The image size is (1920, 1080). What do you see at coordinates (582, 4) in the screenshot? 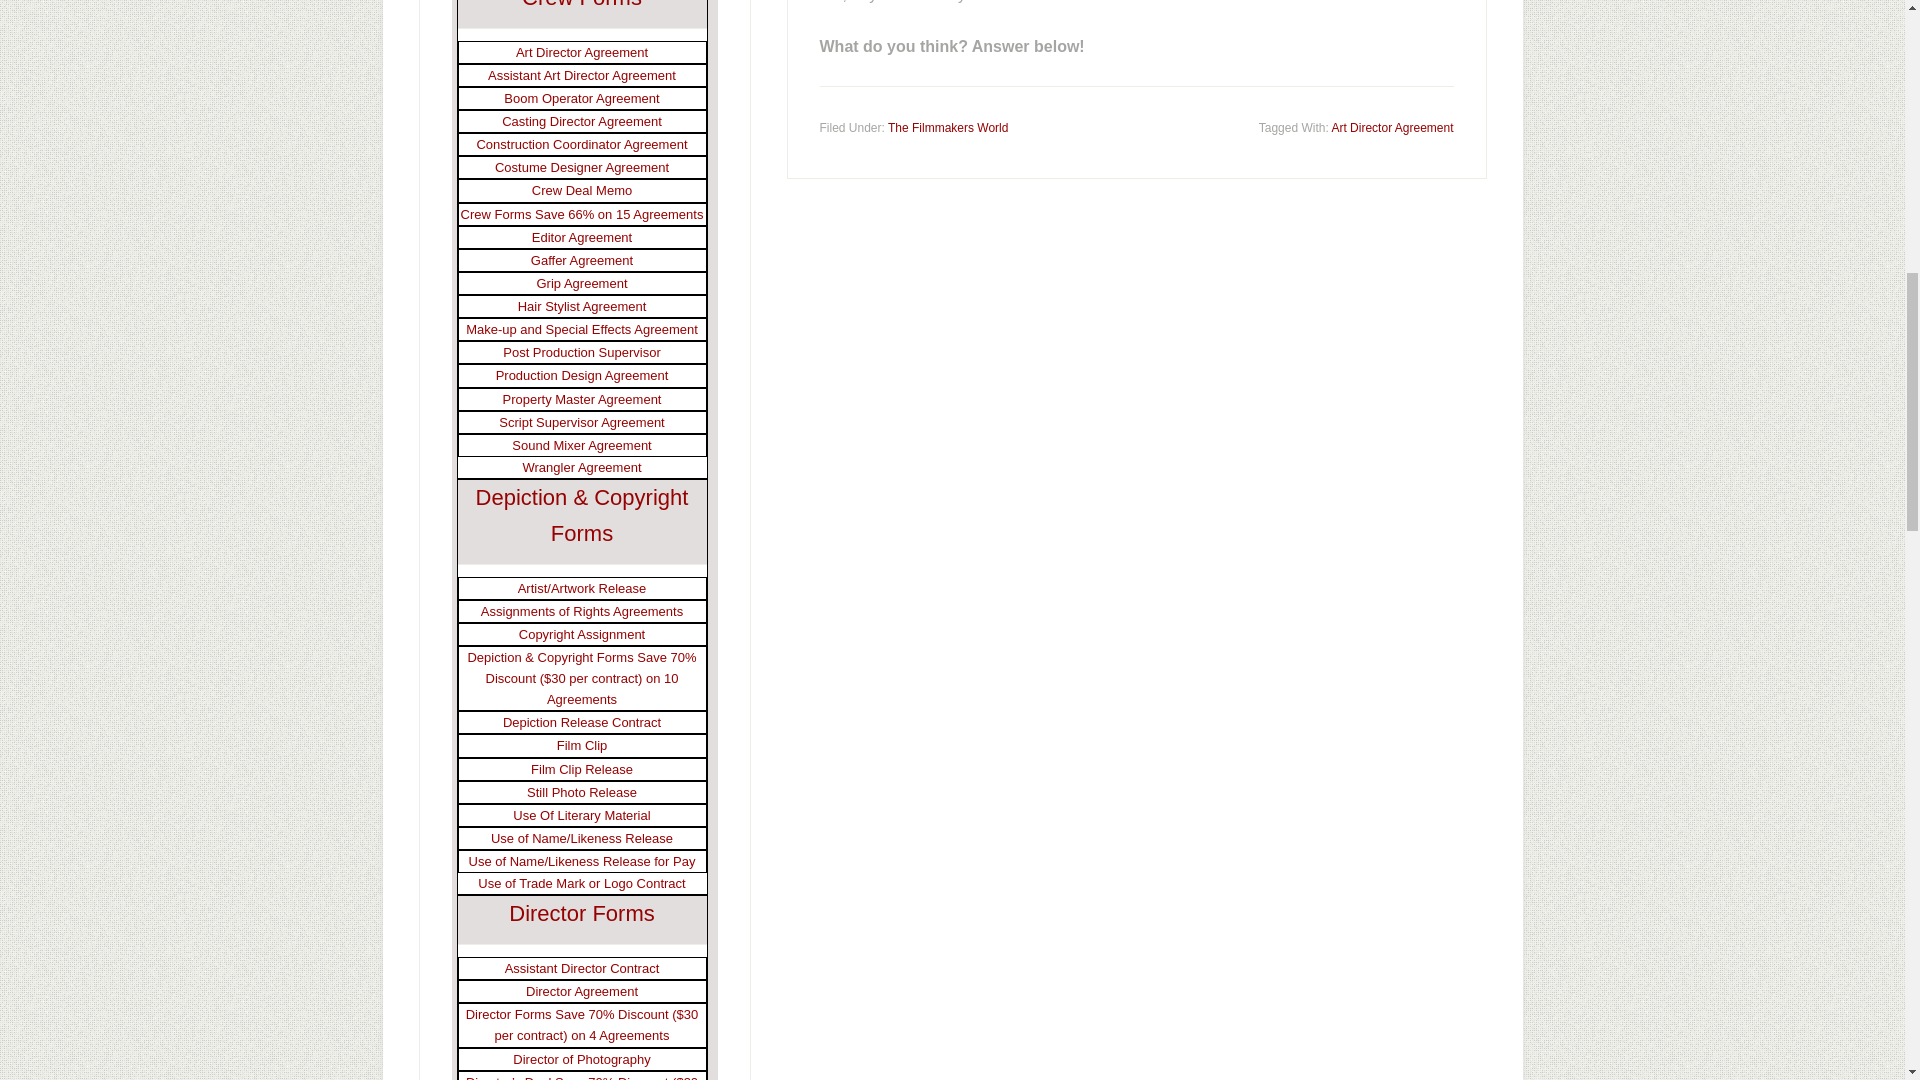
I see `Crew Forms` at bounding box center [582, 4].